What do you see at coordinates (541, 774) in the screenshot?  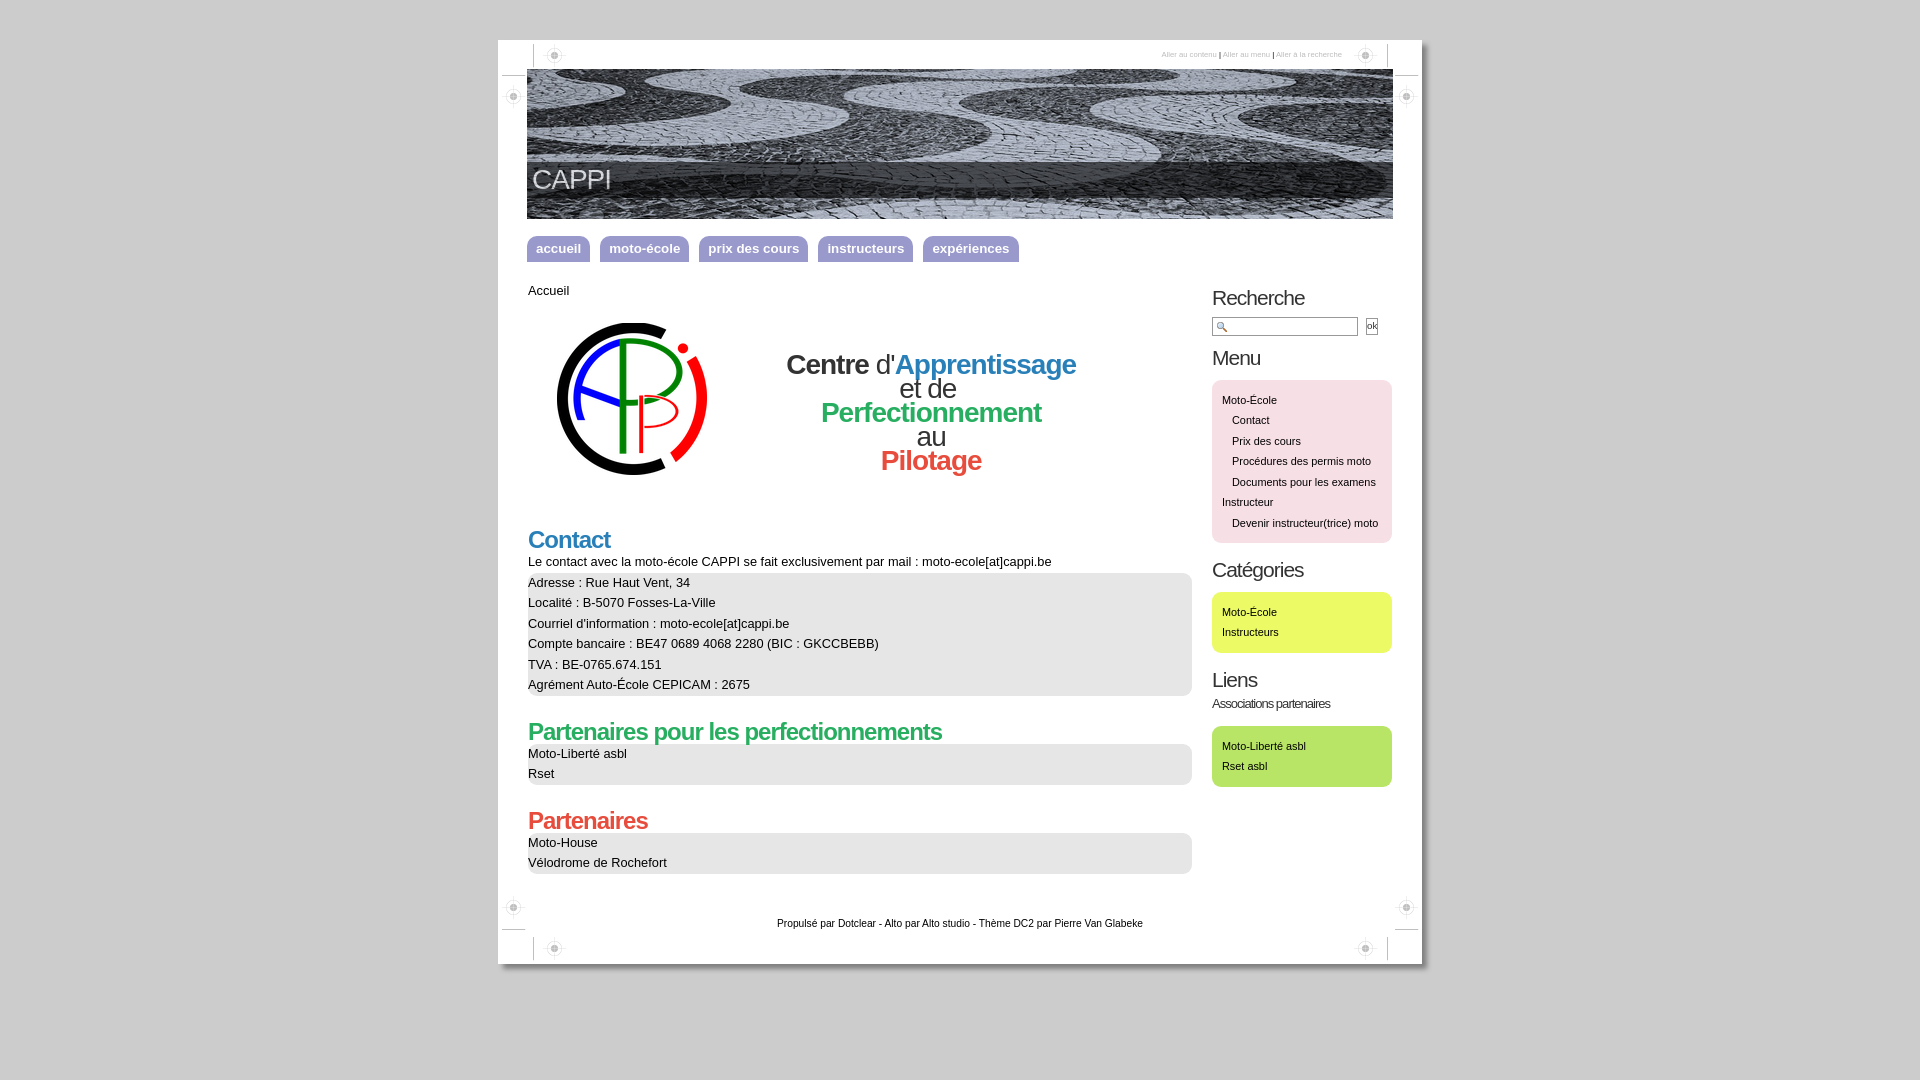 I see `Rset` at bounding box center [541, 774].